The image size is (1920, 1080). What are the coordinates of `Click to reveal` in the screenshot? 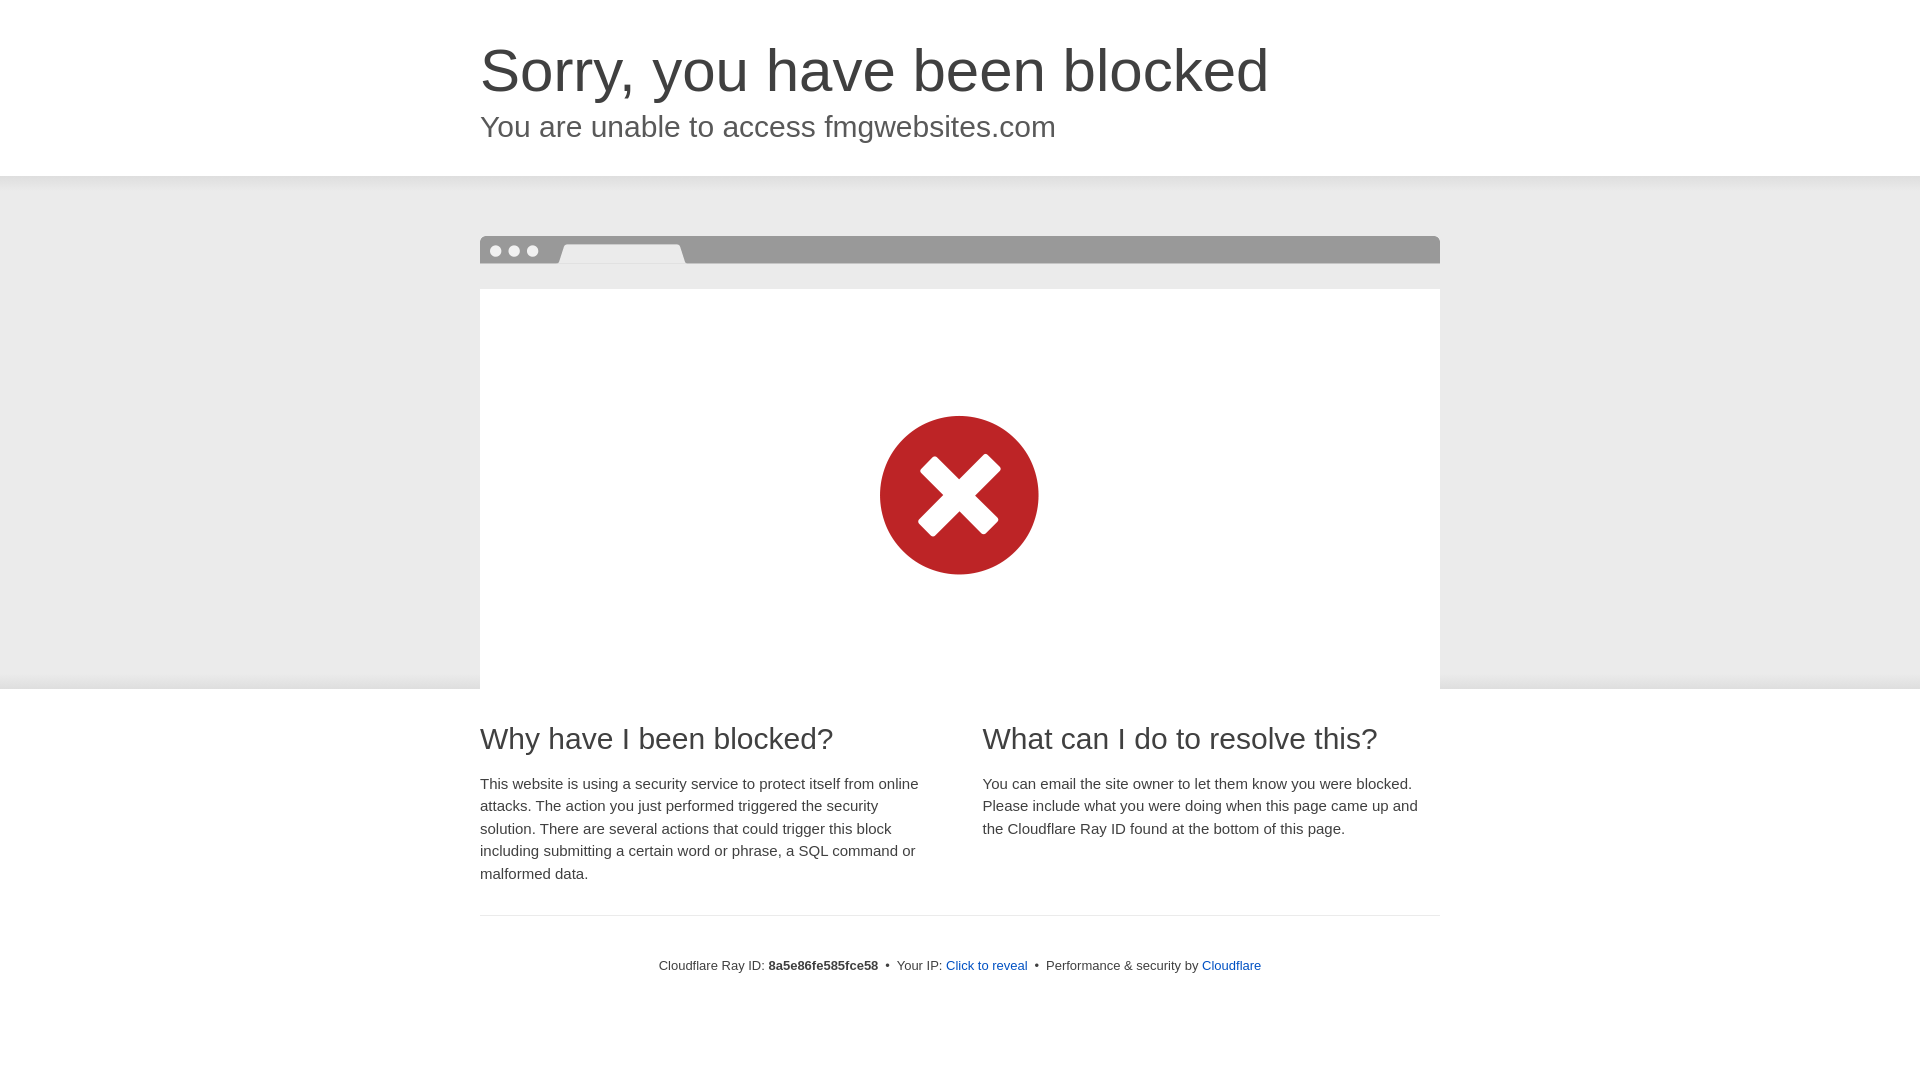 It's located at (986, 966).